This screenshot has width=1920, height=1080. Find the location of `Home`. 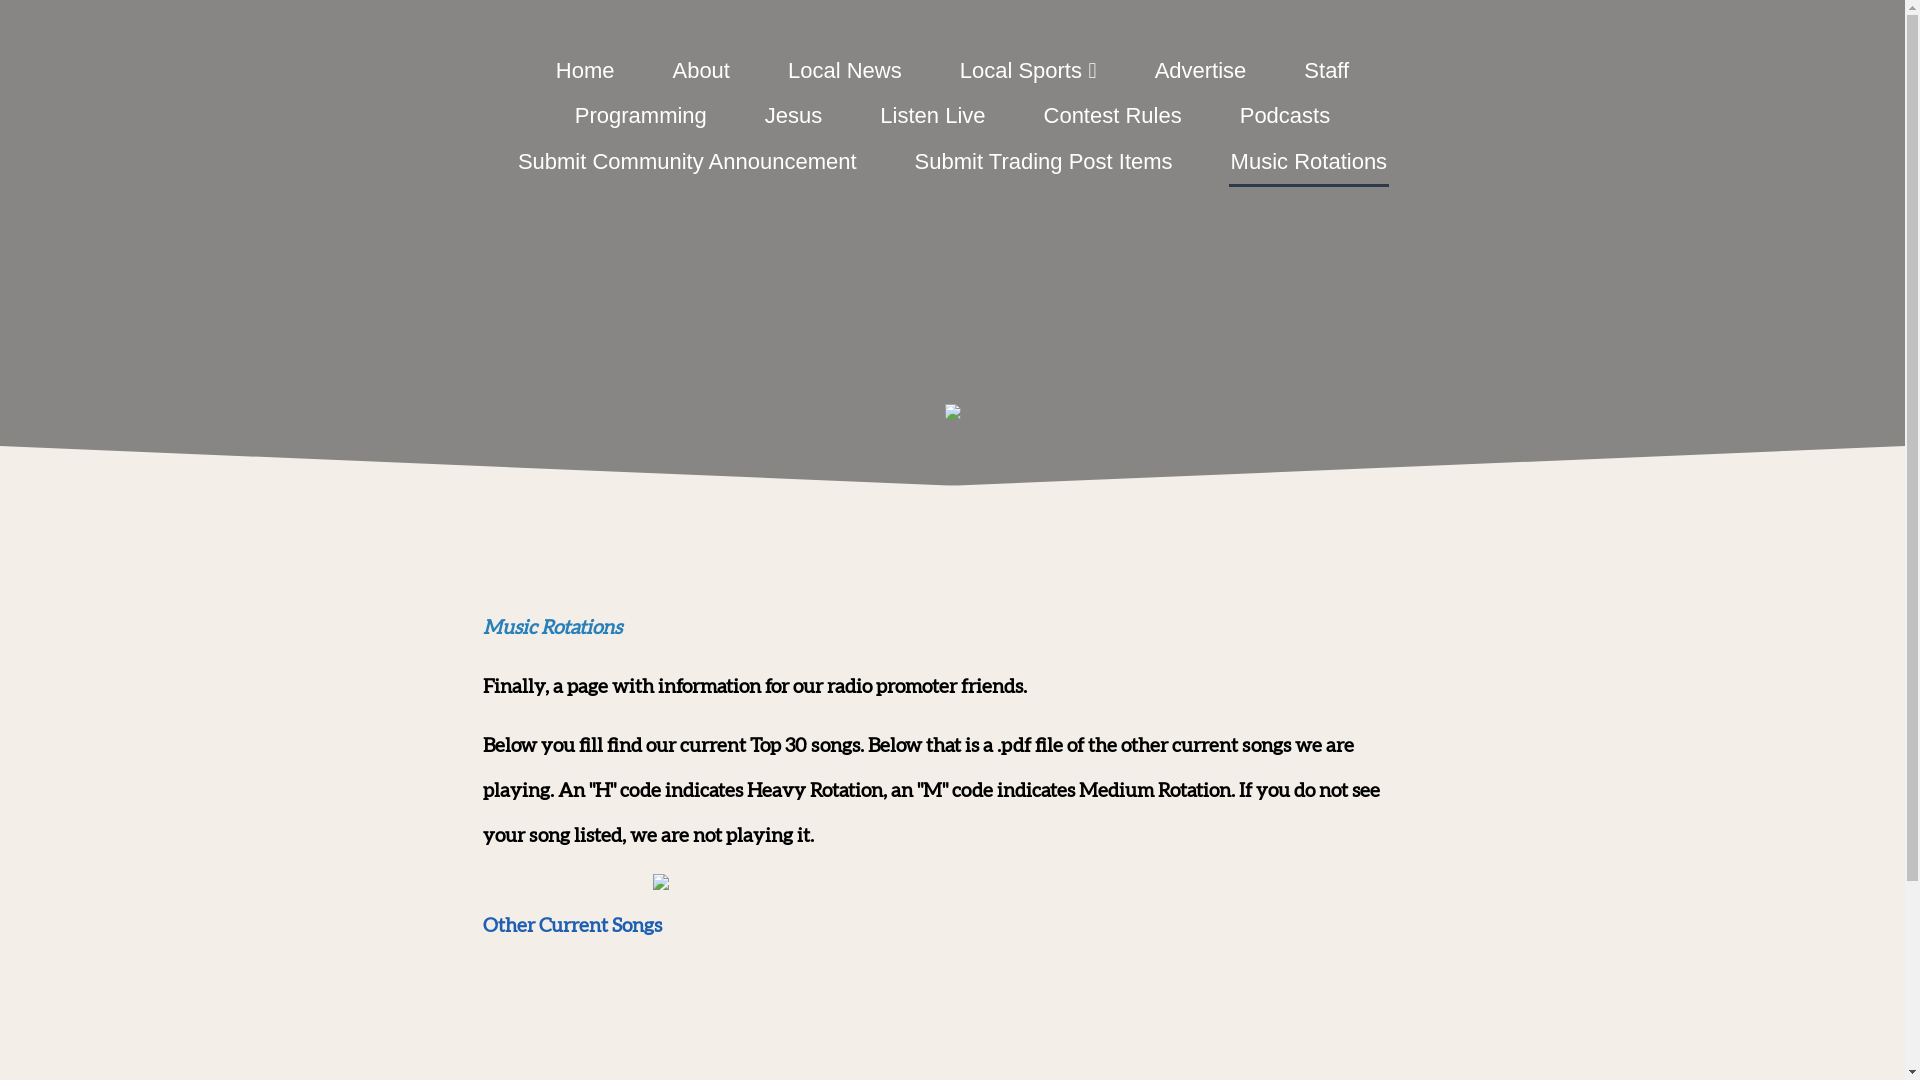

Home is located at coordinates (586, 70).